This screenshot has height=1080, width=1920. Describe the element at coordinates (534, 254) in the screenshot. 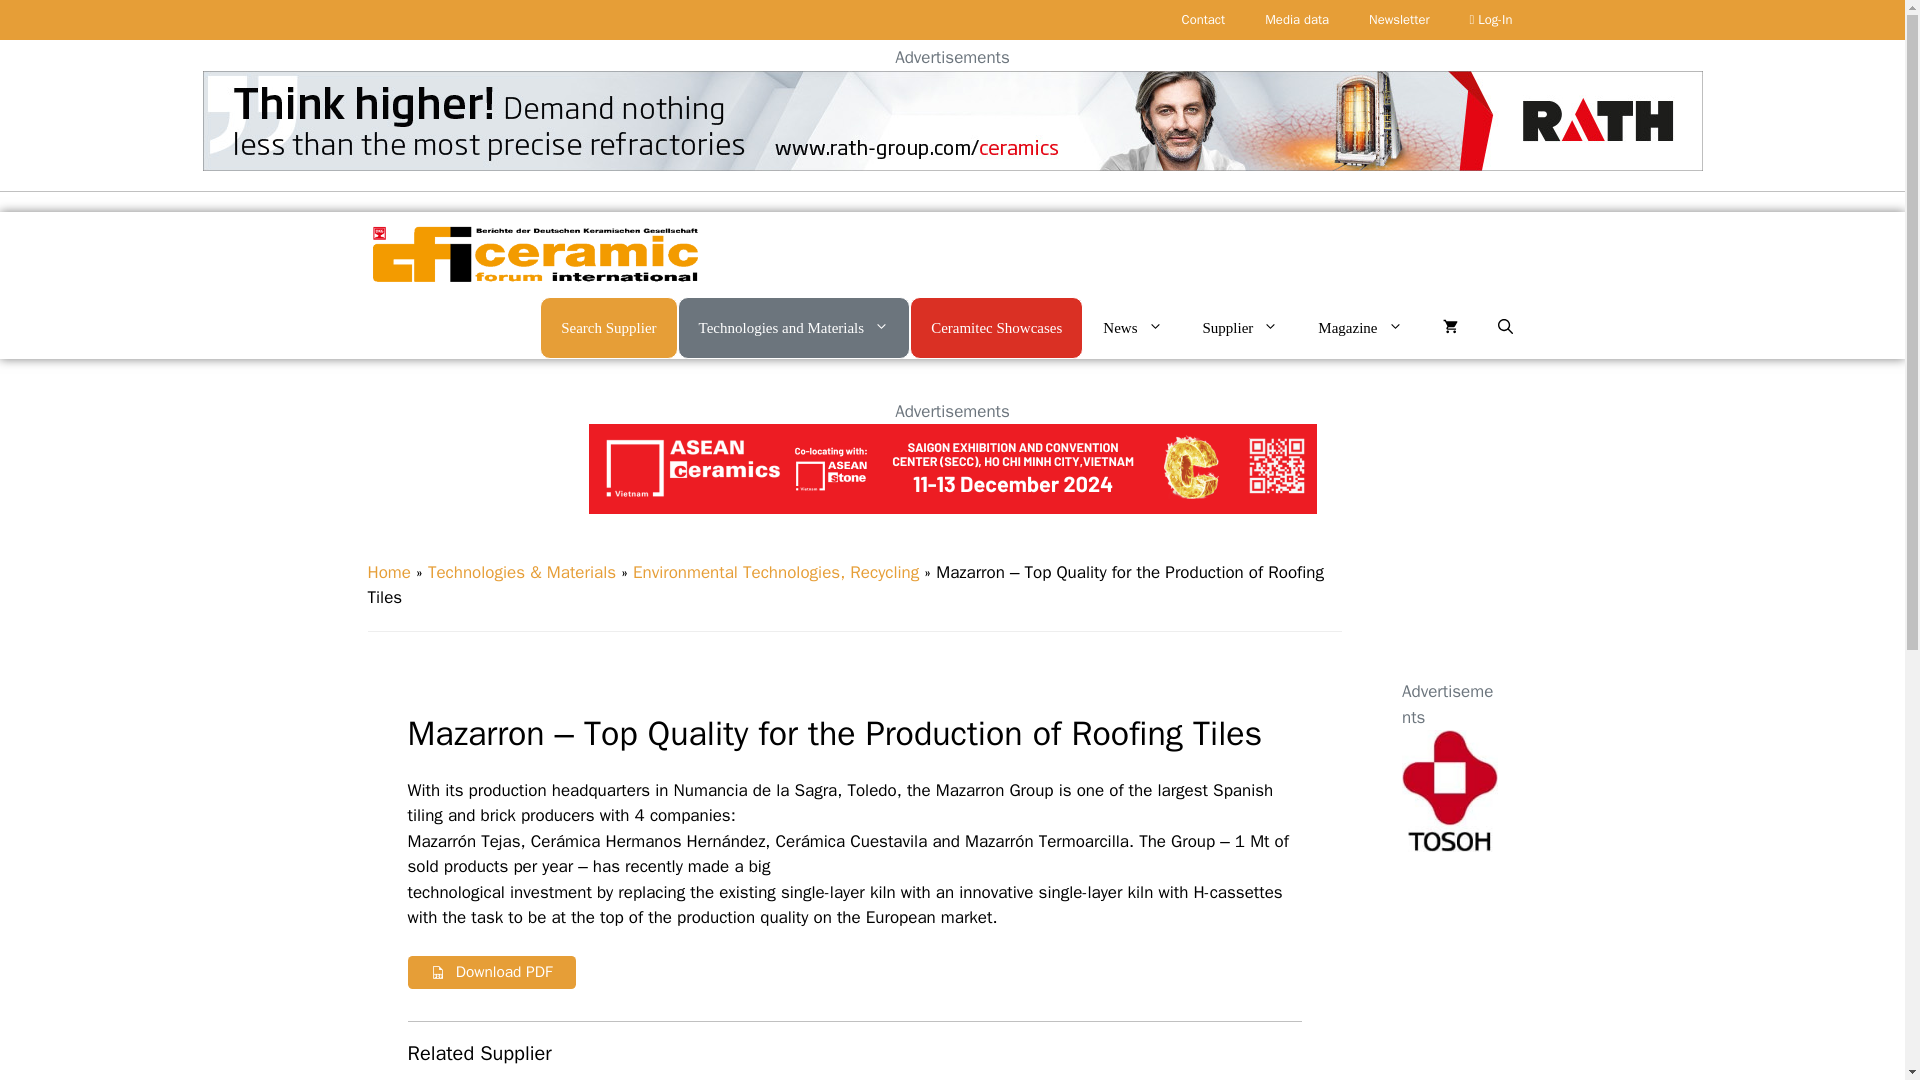

I see `cfi` at that location.